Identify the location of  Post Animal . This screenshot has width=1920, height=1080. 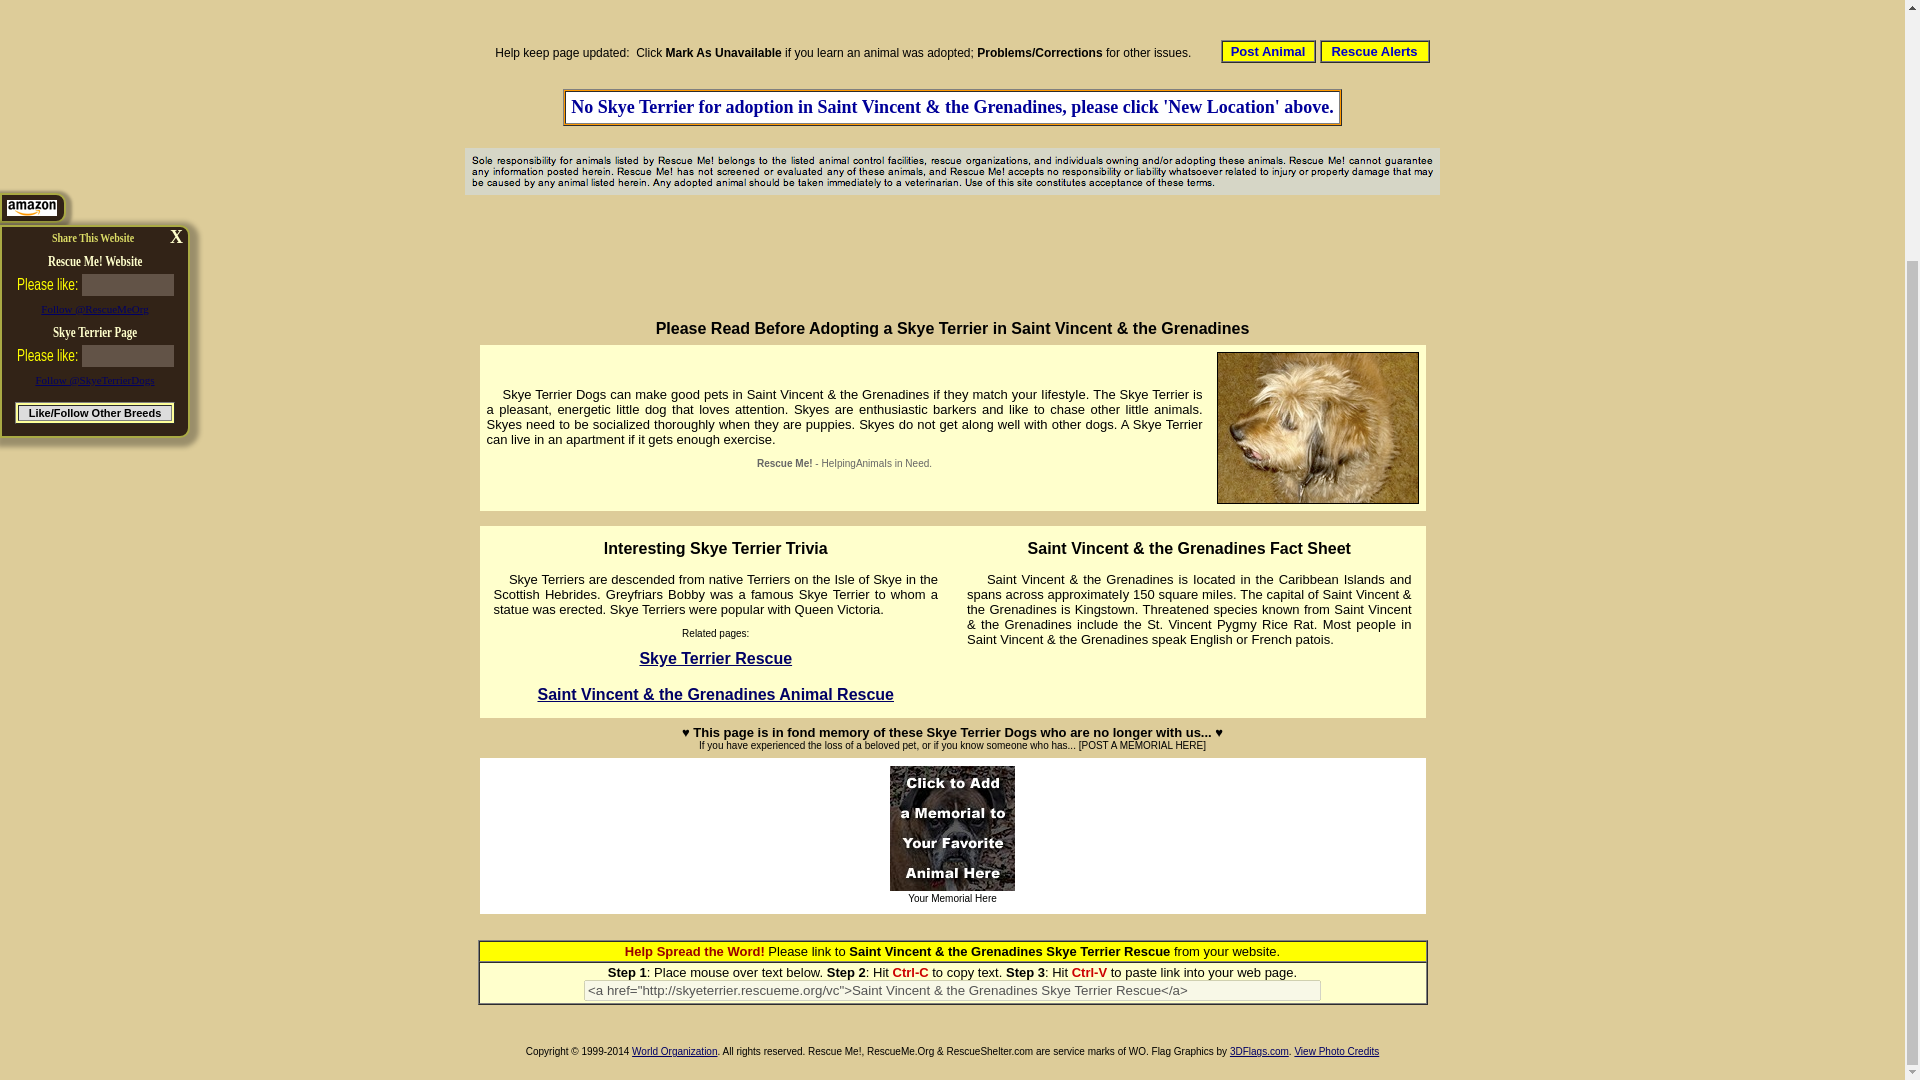
(1268, 50).